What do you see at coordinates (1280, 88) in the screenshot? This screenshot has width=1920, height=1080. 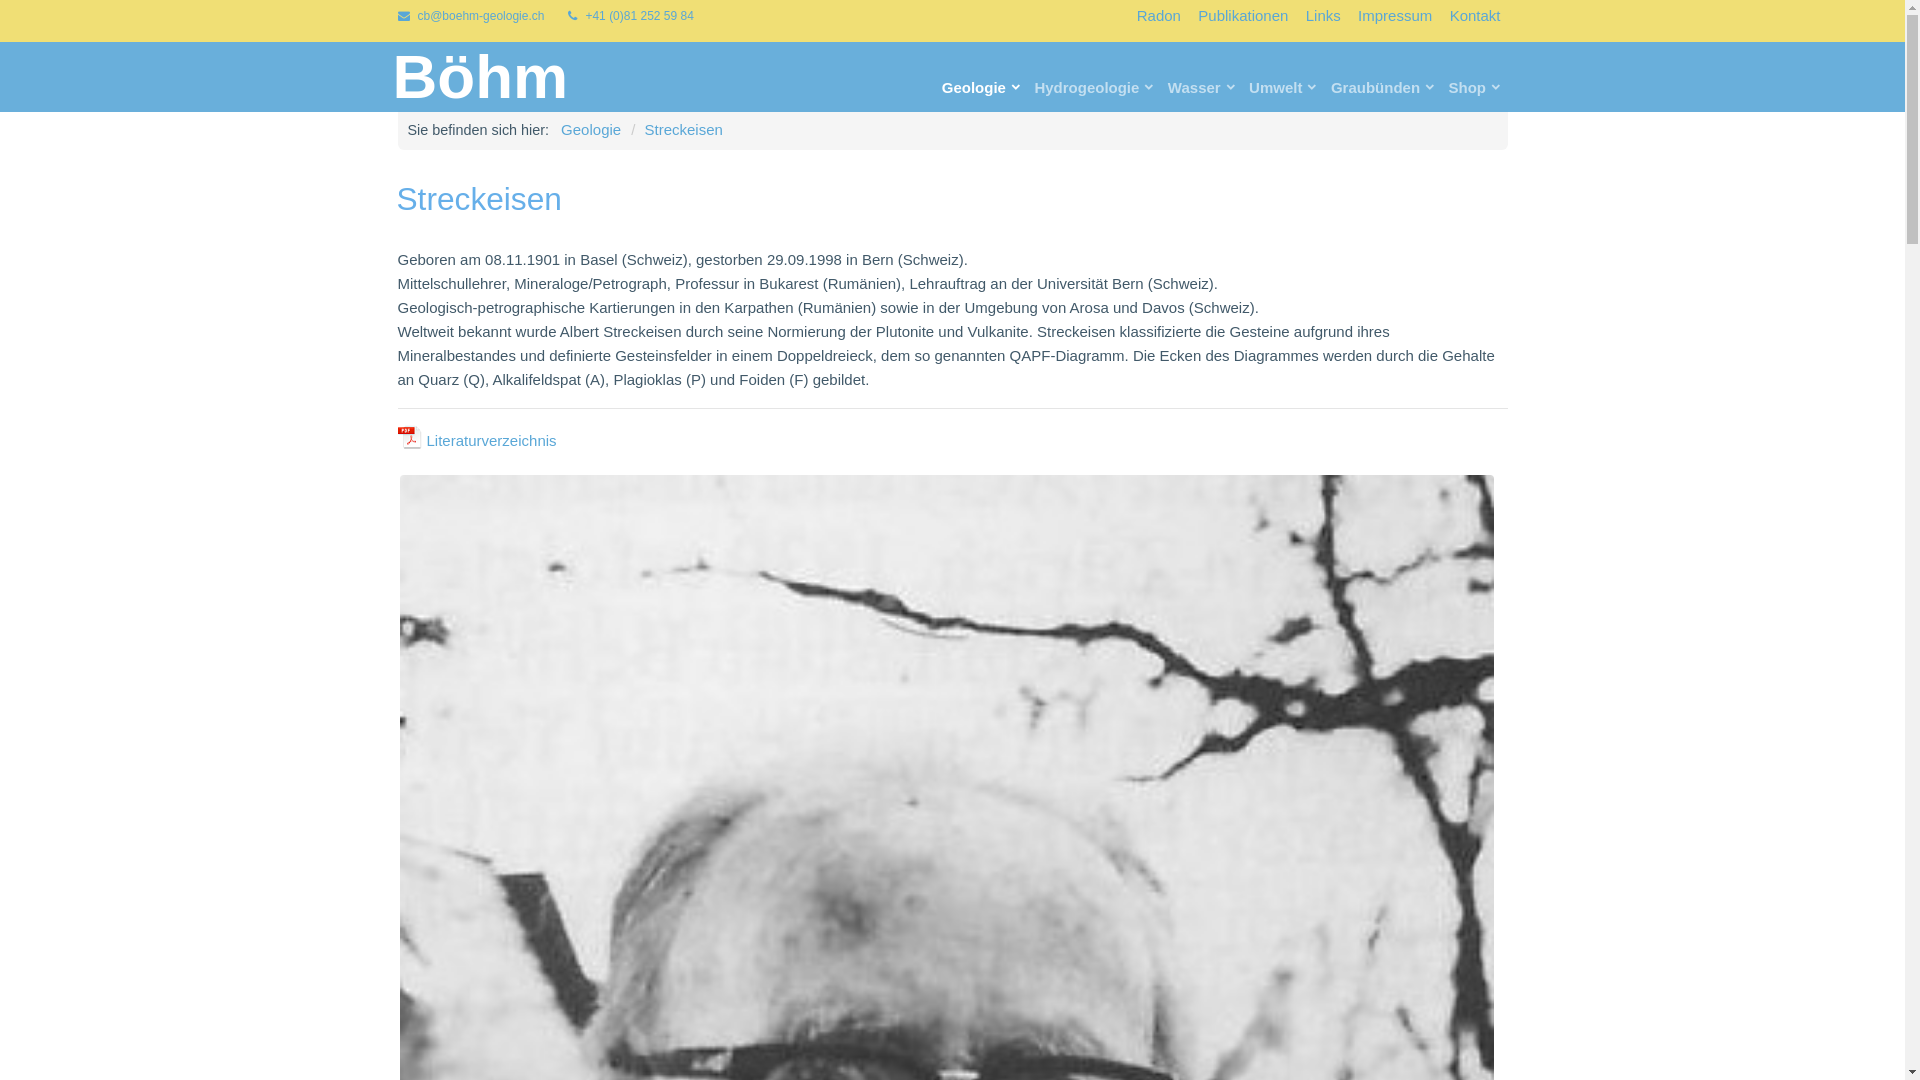 I see `Umwelt` at bounding box center [1280, 88].